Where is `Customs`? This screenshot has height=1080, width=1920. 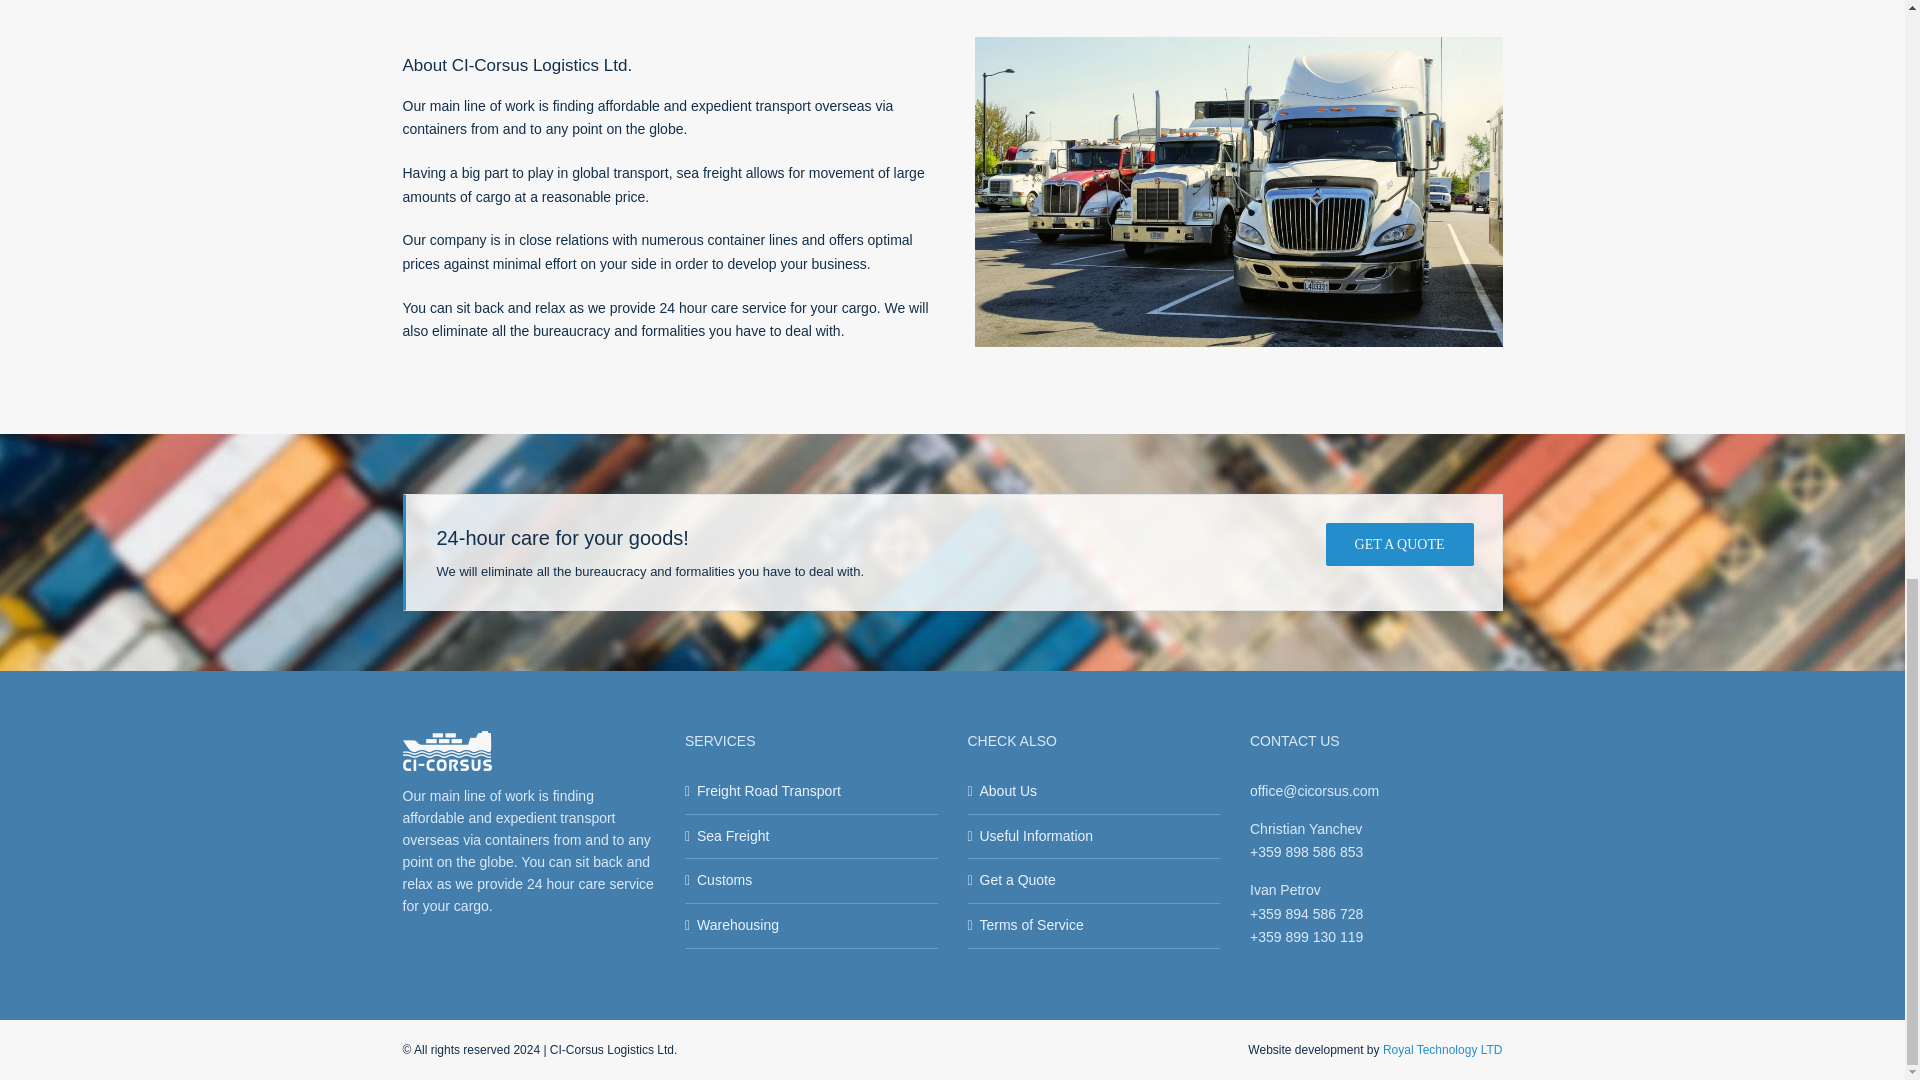 Customs is located at coordinates (812, 881).